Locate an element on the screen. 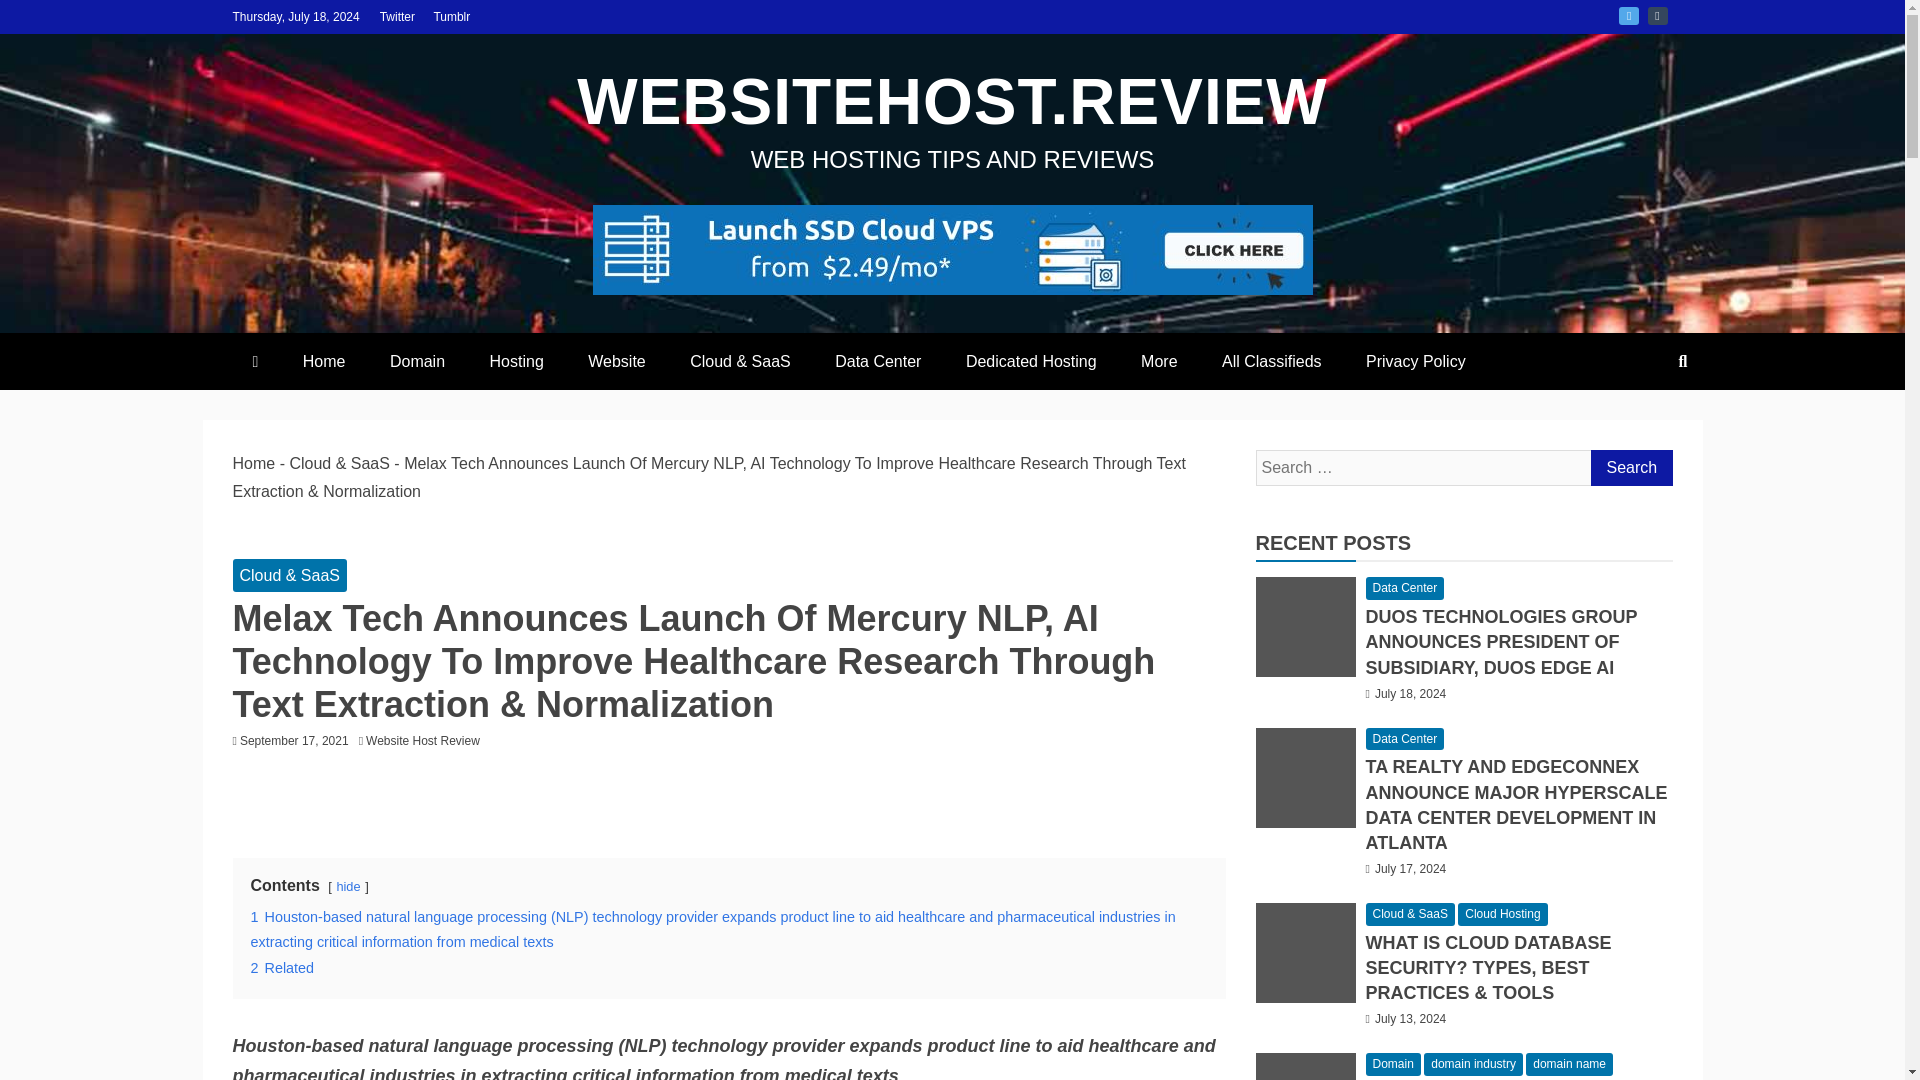 Image resolution: width=1920 pixels, height=1080 pixels. September 17, 2021 is located at coordinates (294, 741).